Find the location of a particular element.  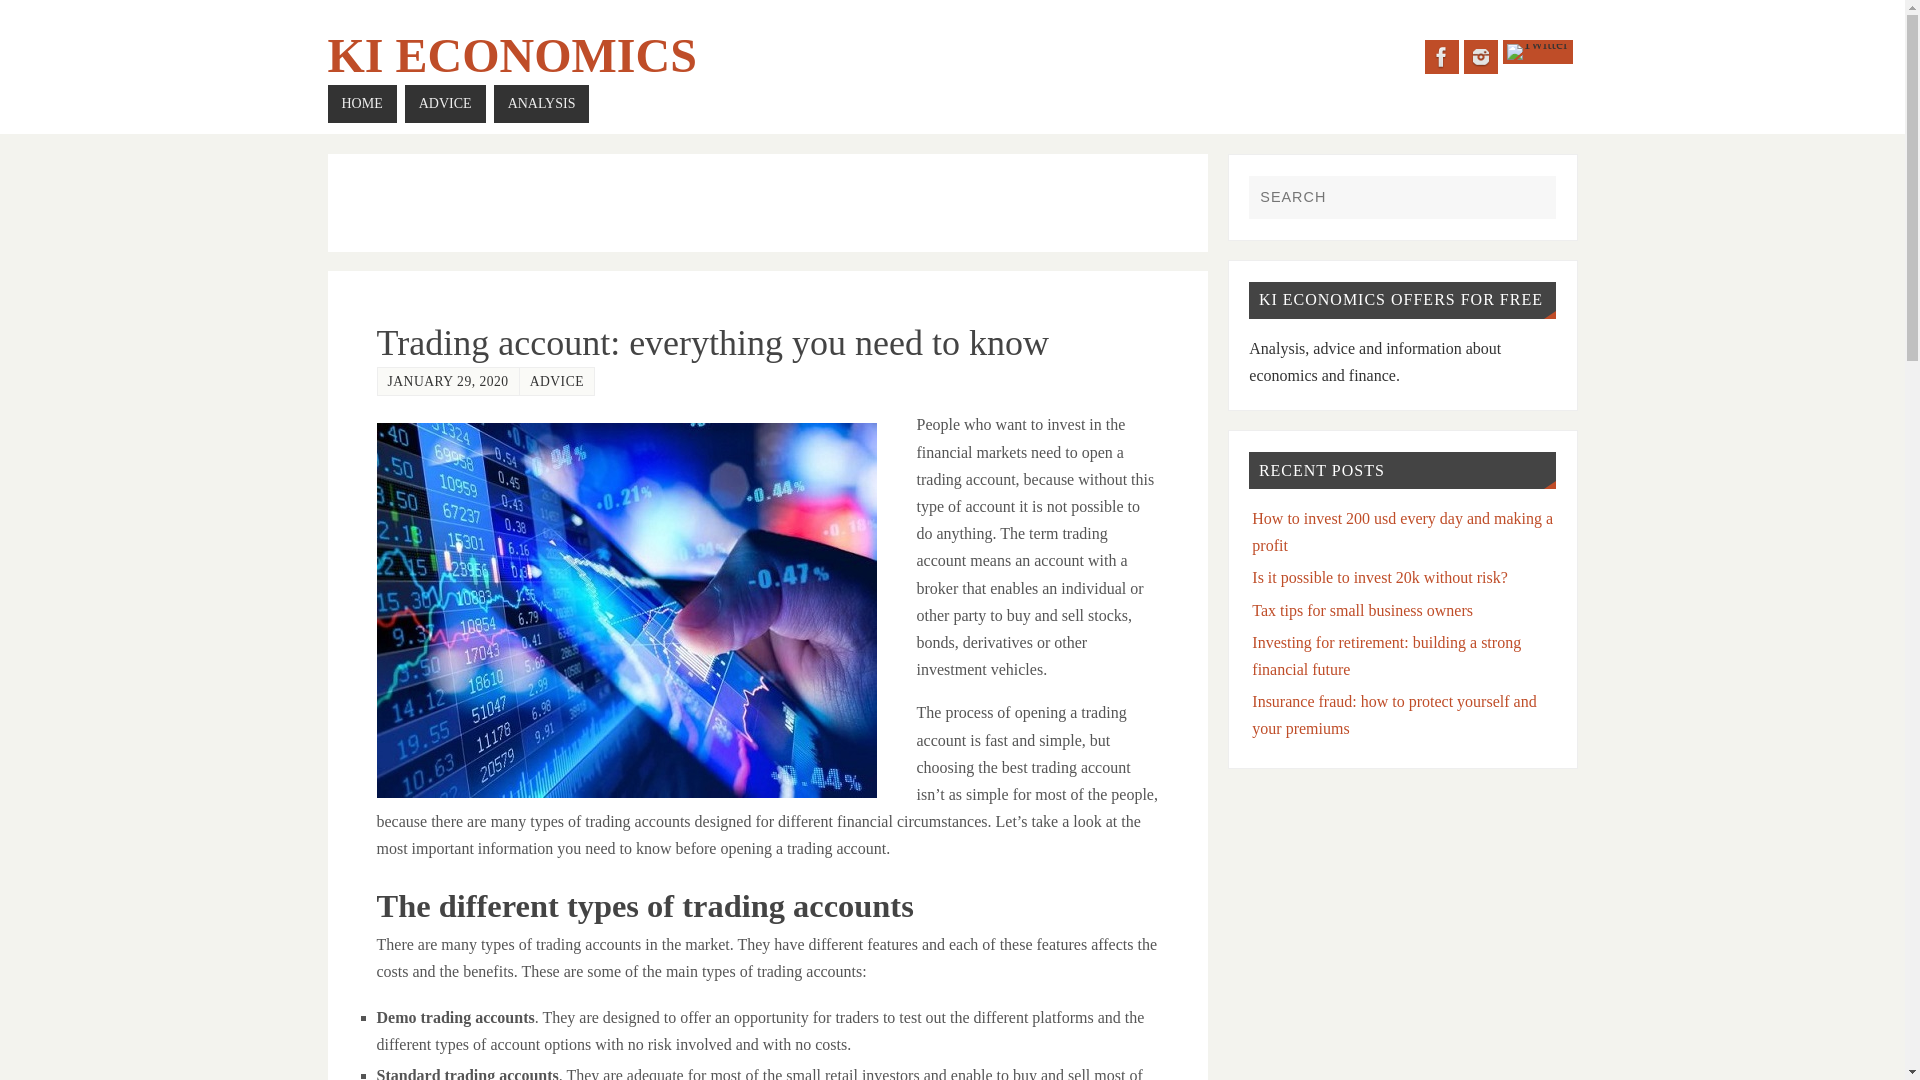

ADVICE is located at coordinates (445, 104).